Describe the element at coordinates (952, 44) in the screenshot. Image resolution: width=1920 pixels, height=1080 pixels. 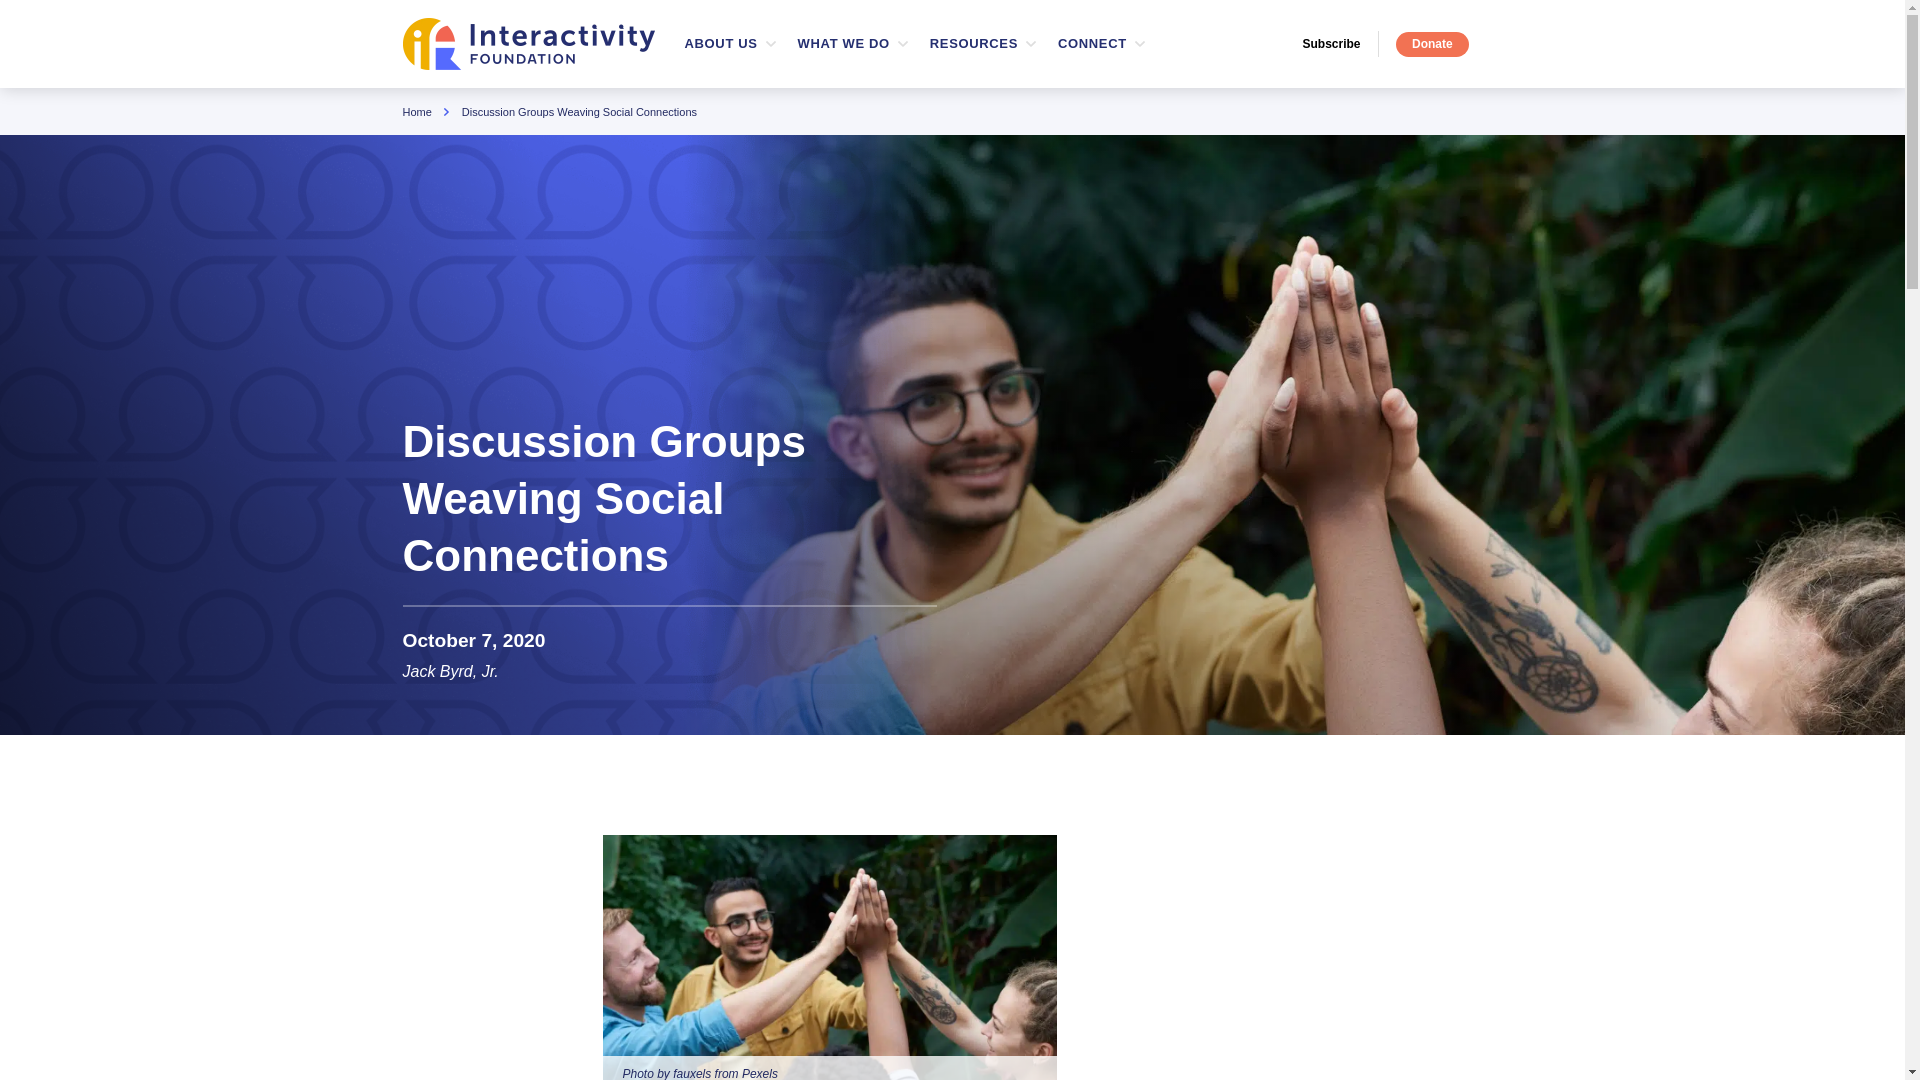
I see `Go to Interactivity Foundation.` at that location.